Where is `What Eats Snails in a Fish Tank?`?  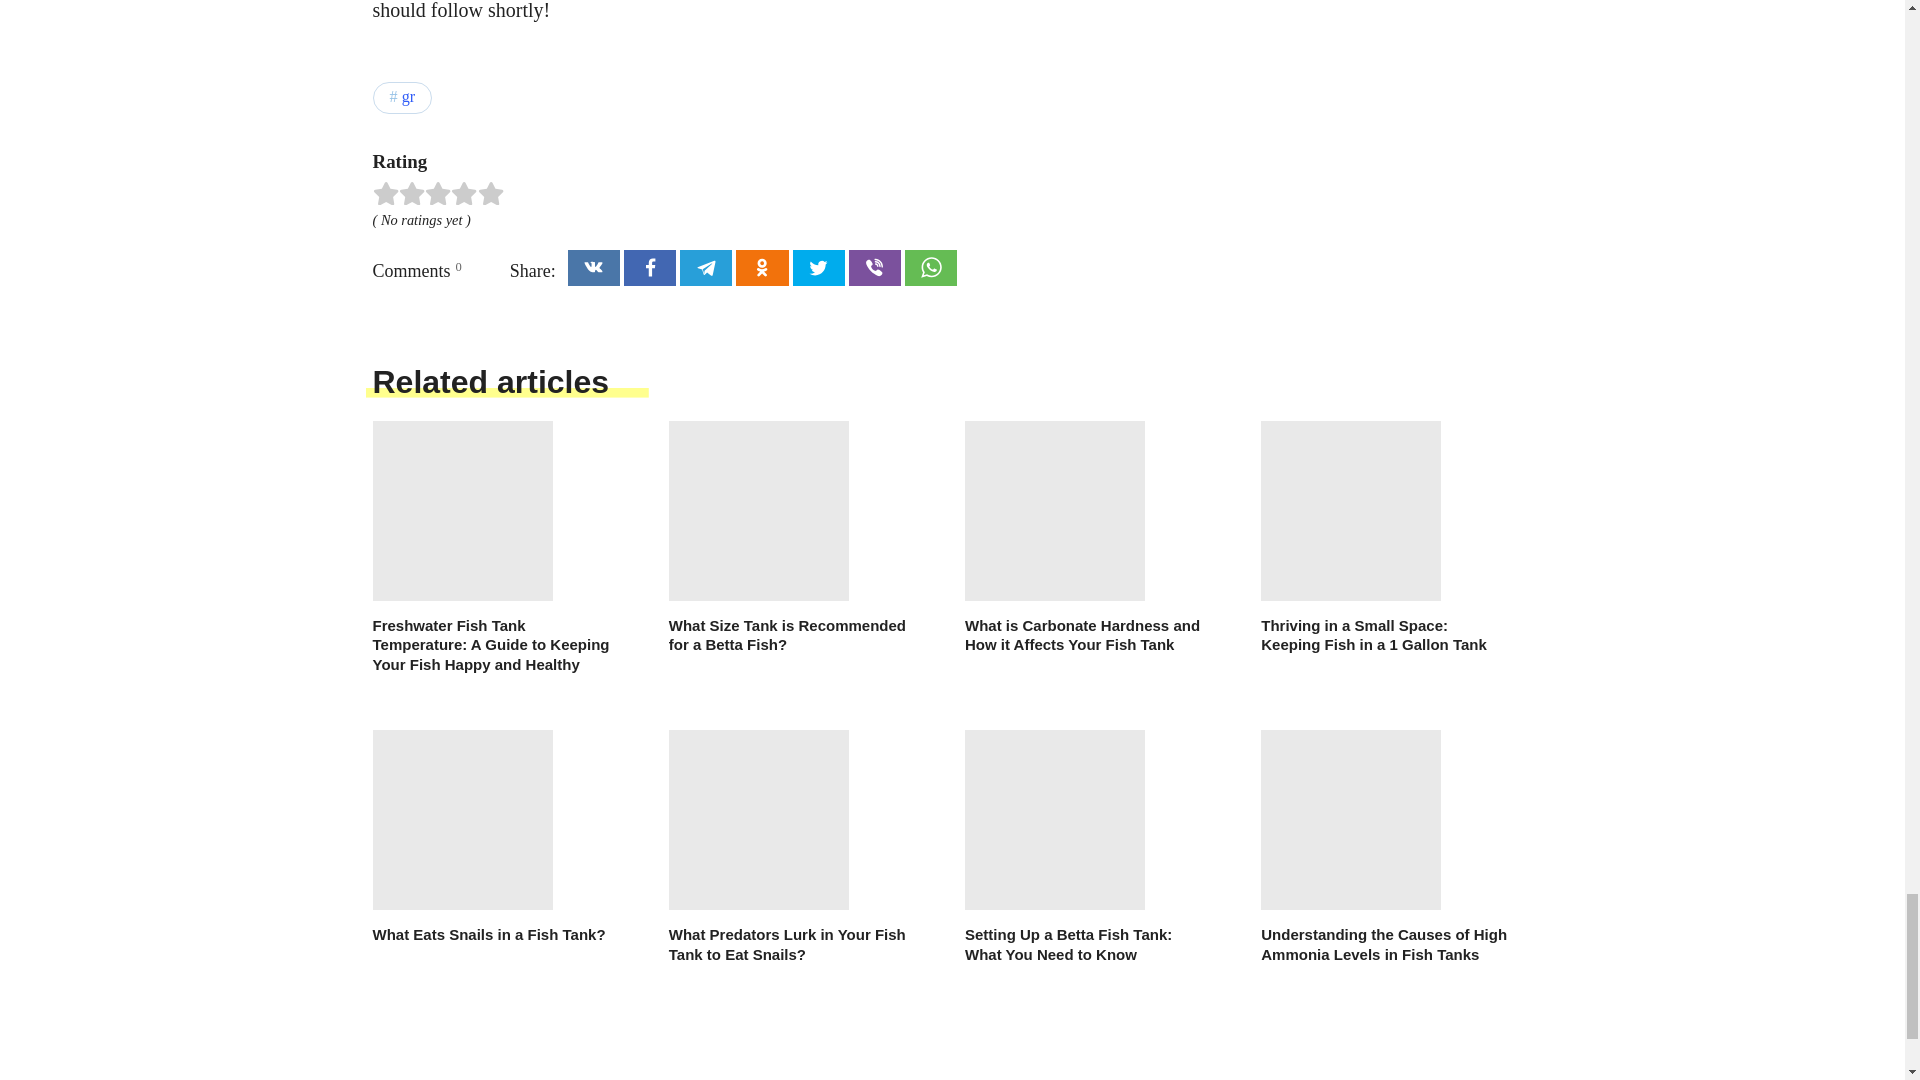 What Eats Snails in a Fish Tank? is located at coordinates (495, 838).